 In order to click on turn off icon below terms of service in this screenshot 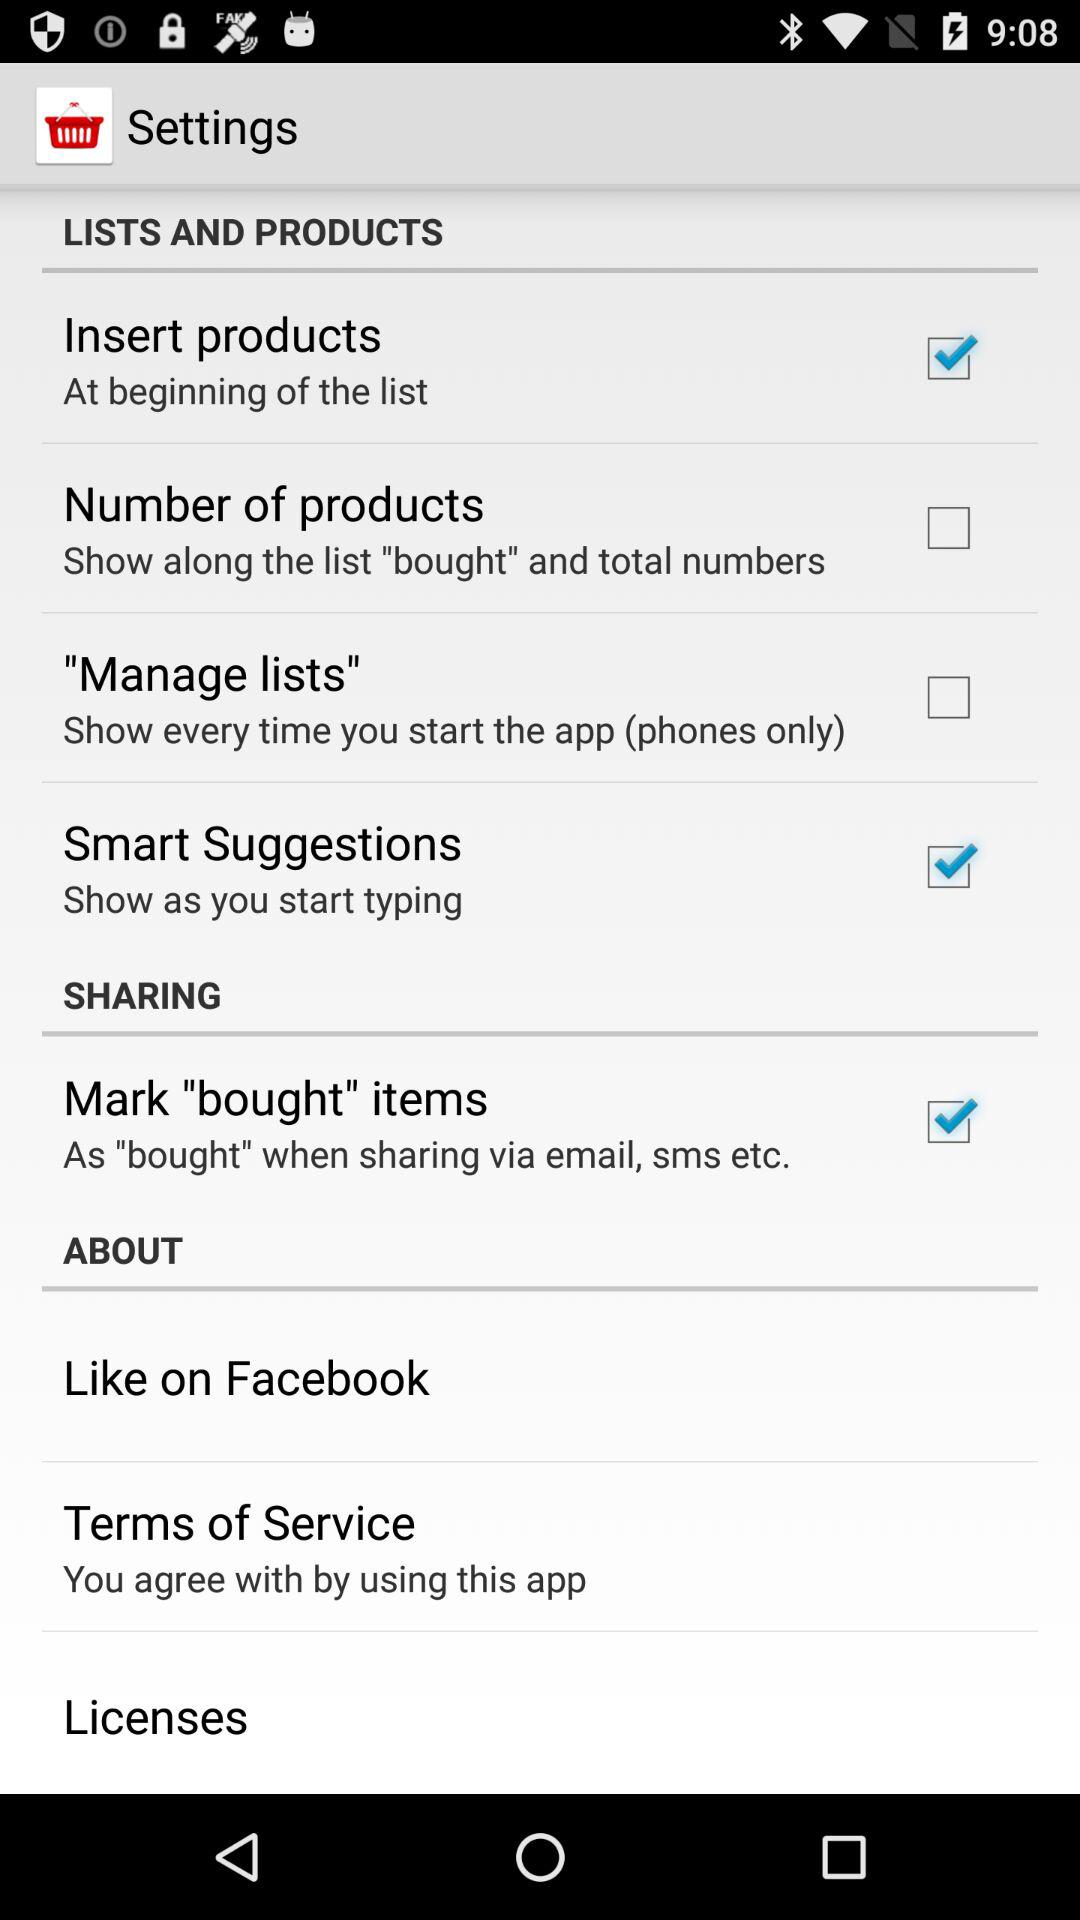, I will do `click(324, 1578)`.